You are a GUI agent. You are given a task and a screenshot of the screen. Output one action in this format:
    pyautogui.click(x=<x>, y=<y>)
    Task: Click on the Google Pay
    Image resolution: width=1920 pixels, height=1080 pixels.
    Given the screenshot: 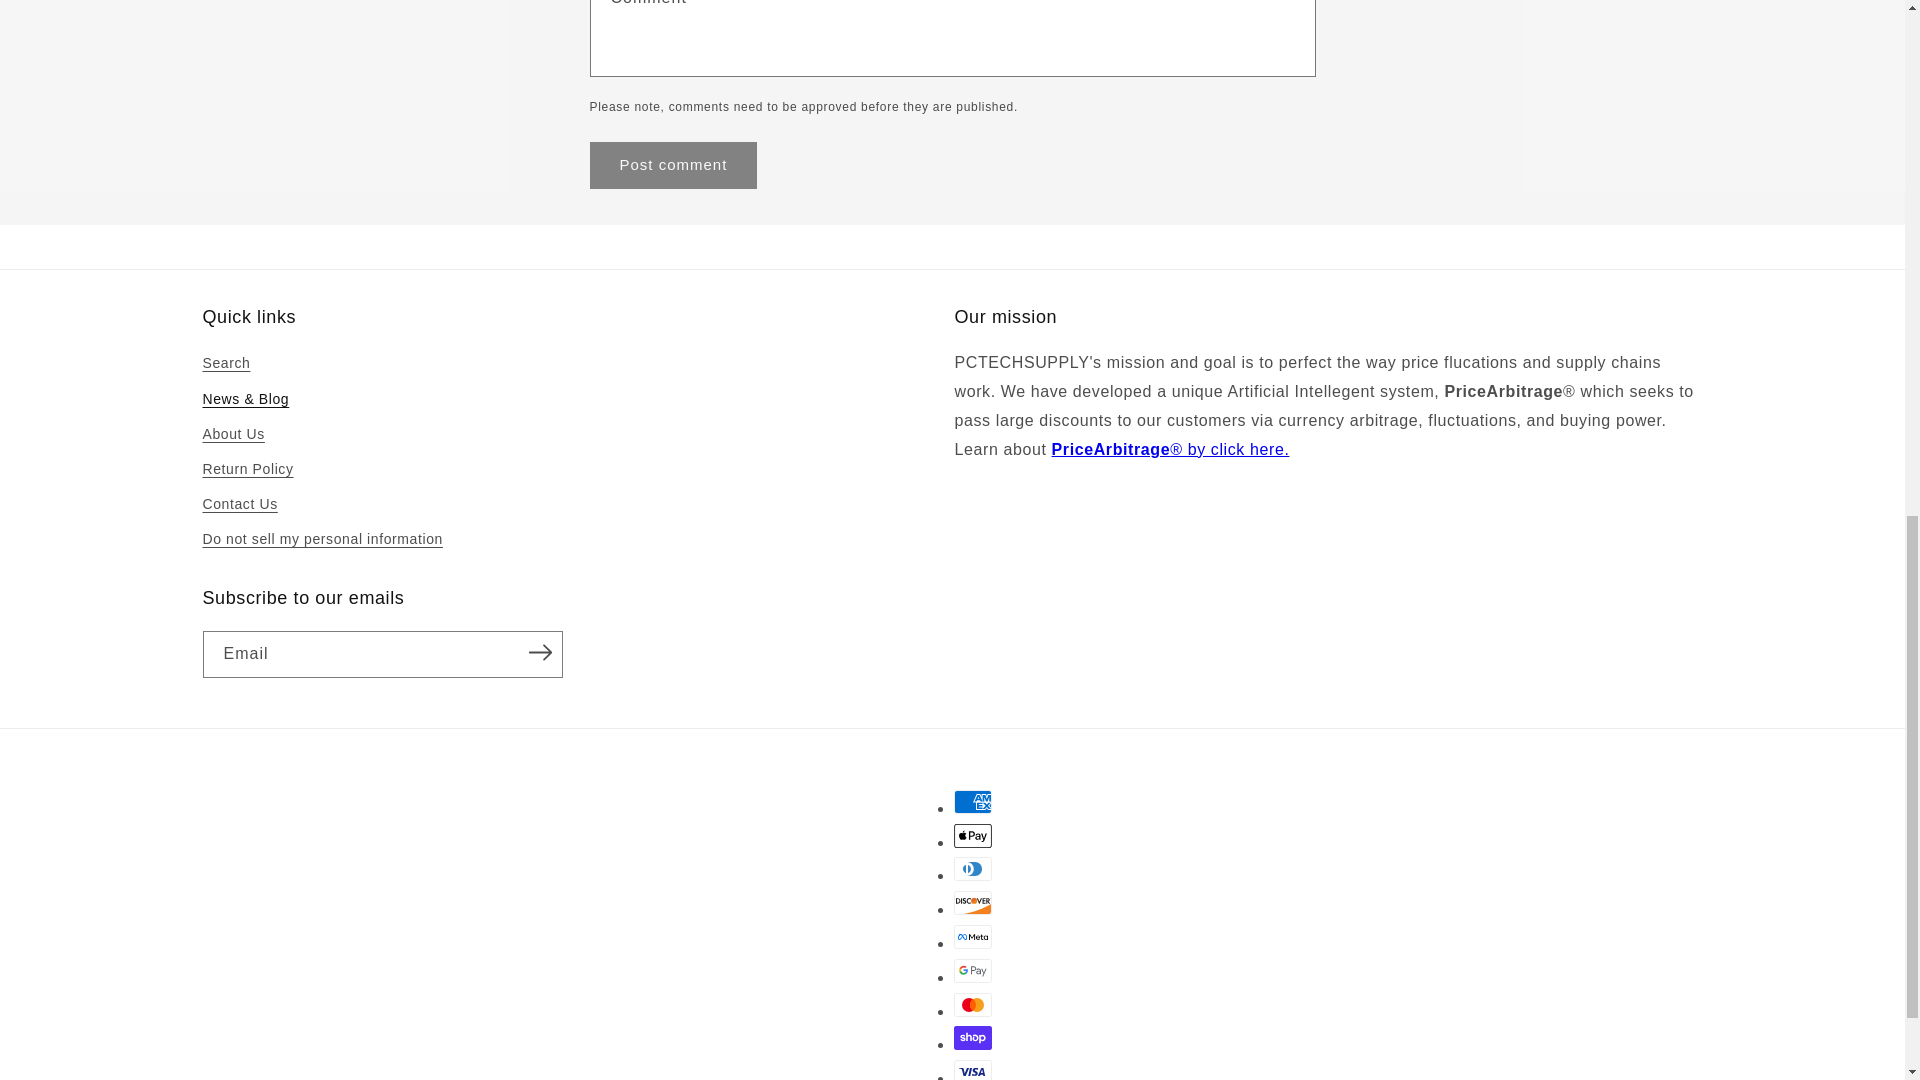 What is the action you would take?
    pyautogui.click(x=973, y=970)
    